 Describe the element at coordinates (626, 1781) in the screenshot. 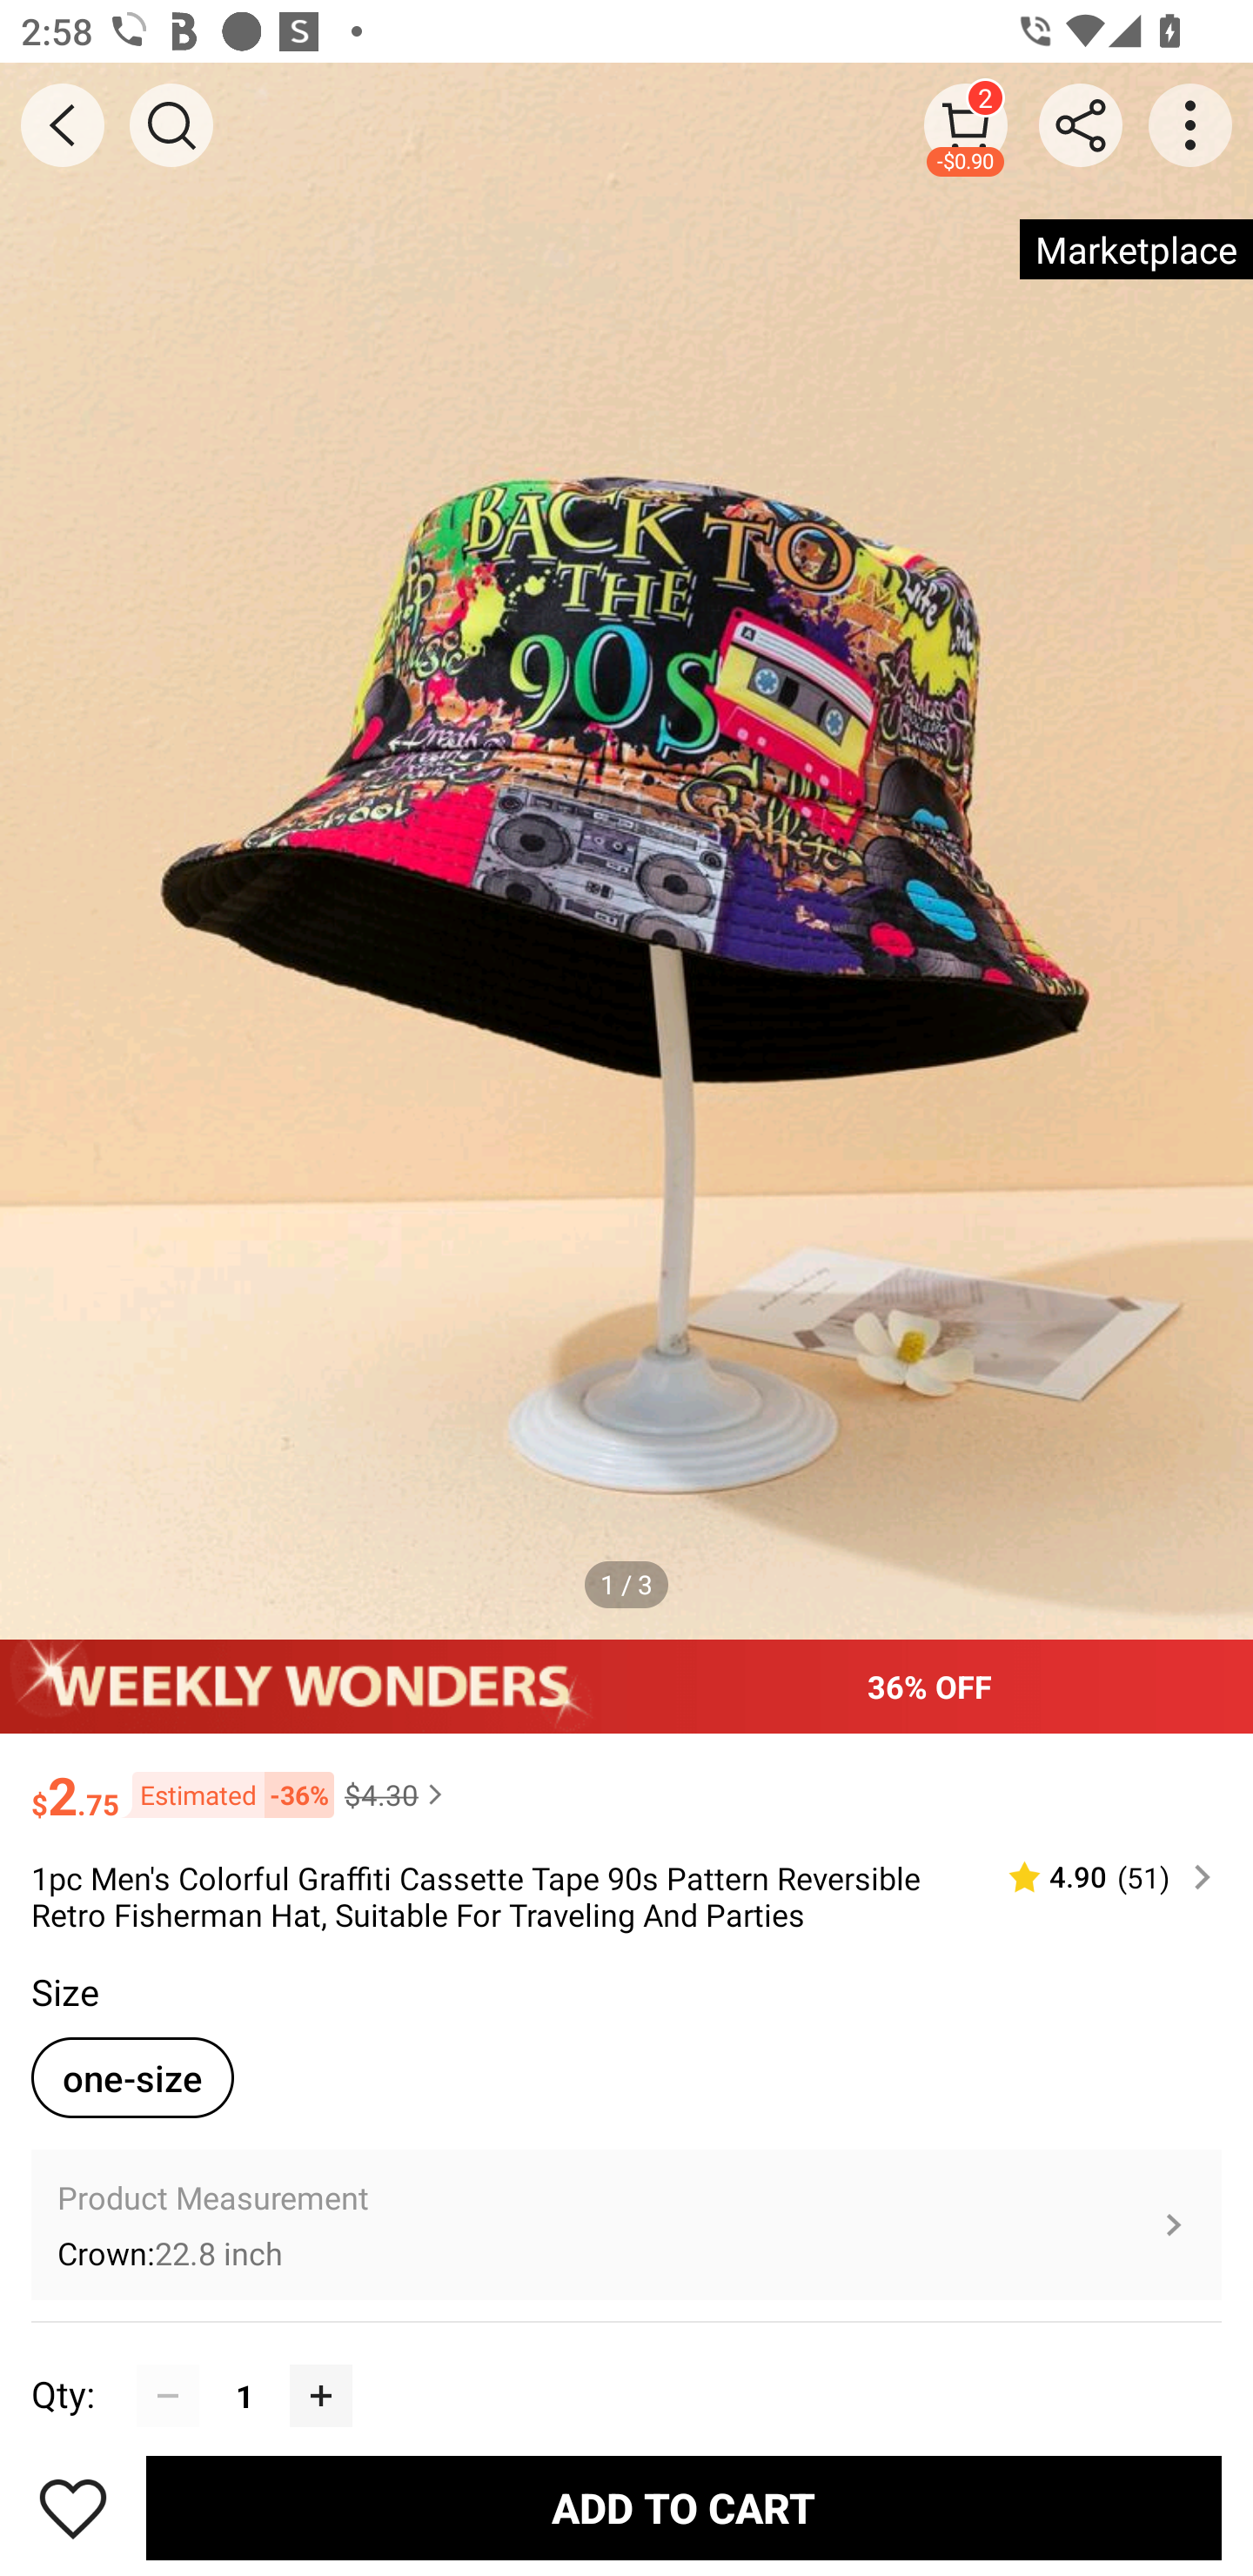

I see `$2.75 Estimated -36% $4.30` at that location.